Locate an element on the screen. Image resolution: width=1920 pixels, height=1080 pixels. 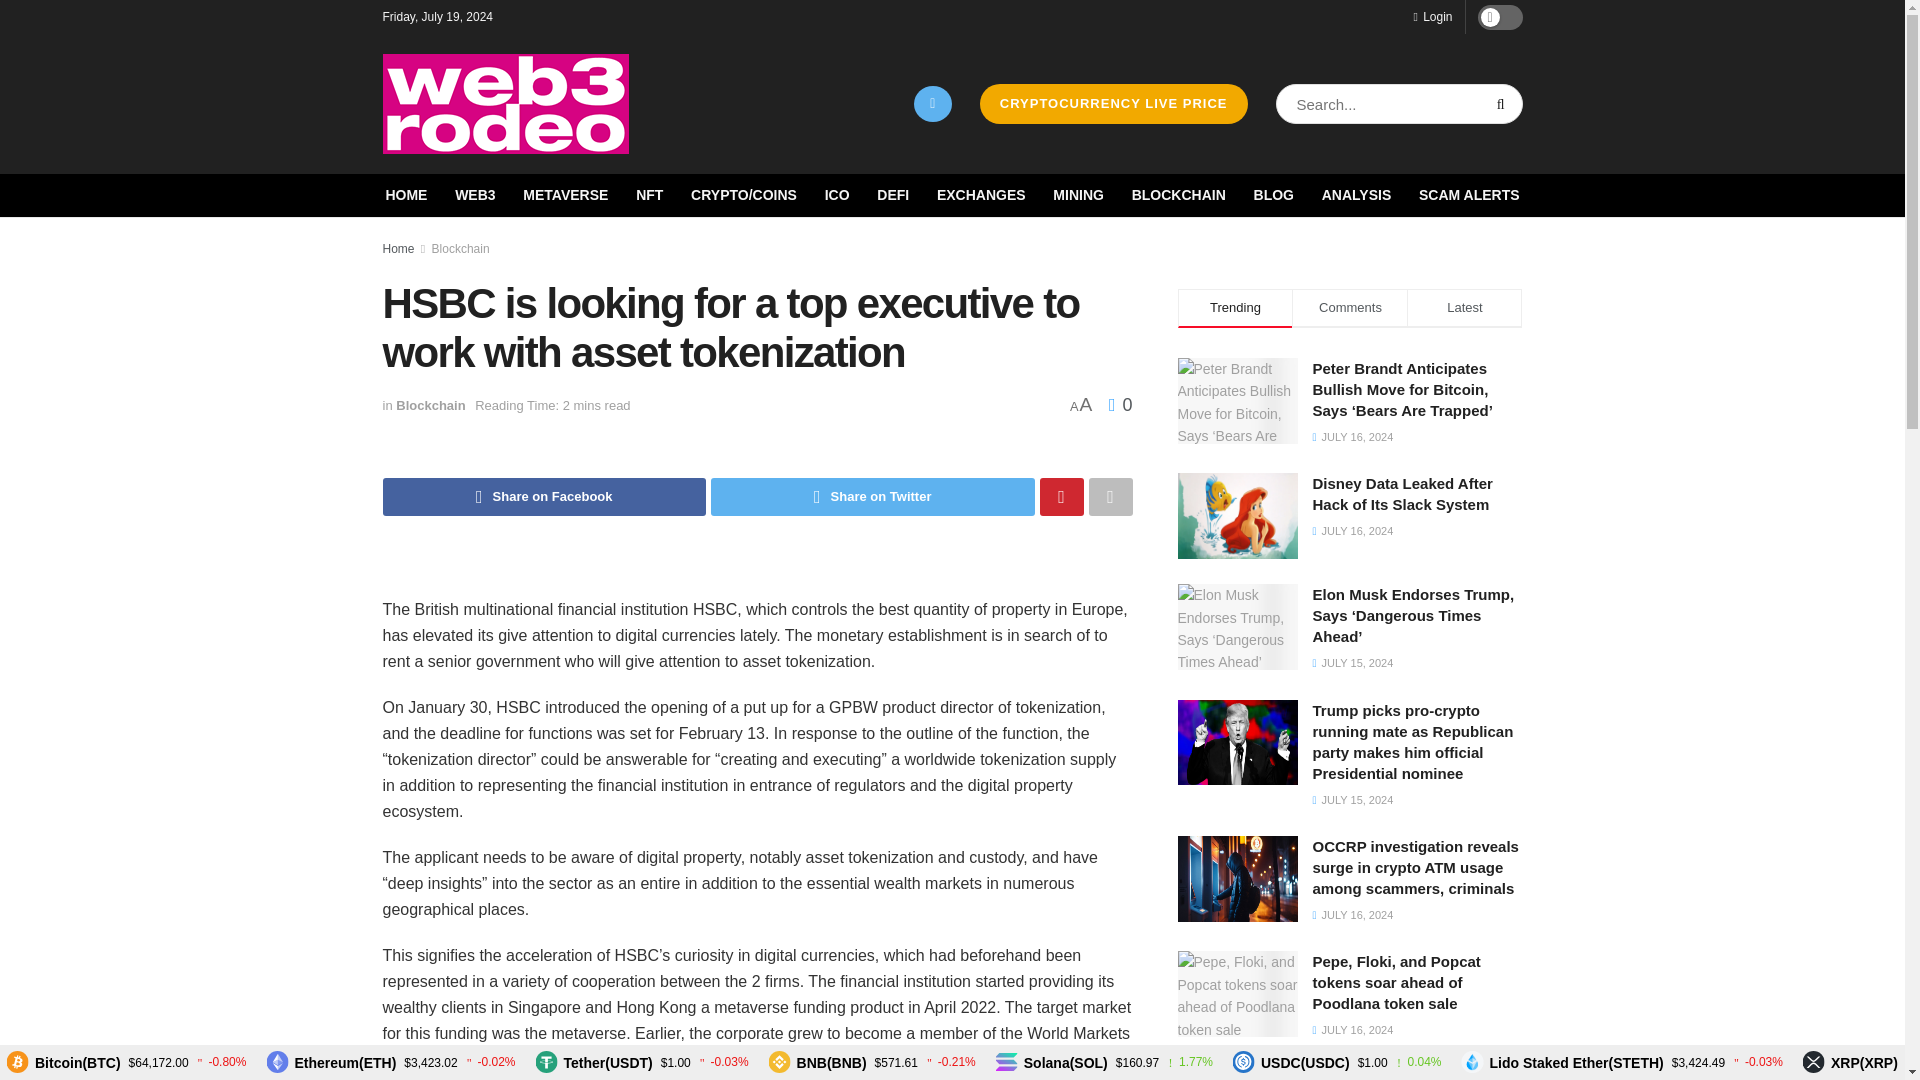
EXCHANGES is located at coordinates (980, 195).